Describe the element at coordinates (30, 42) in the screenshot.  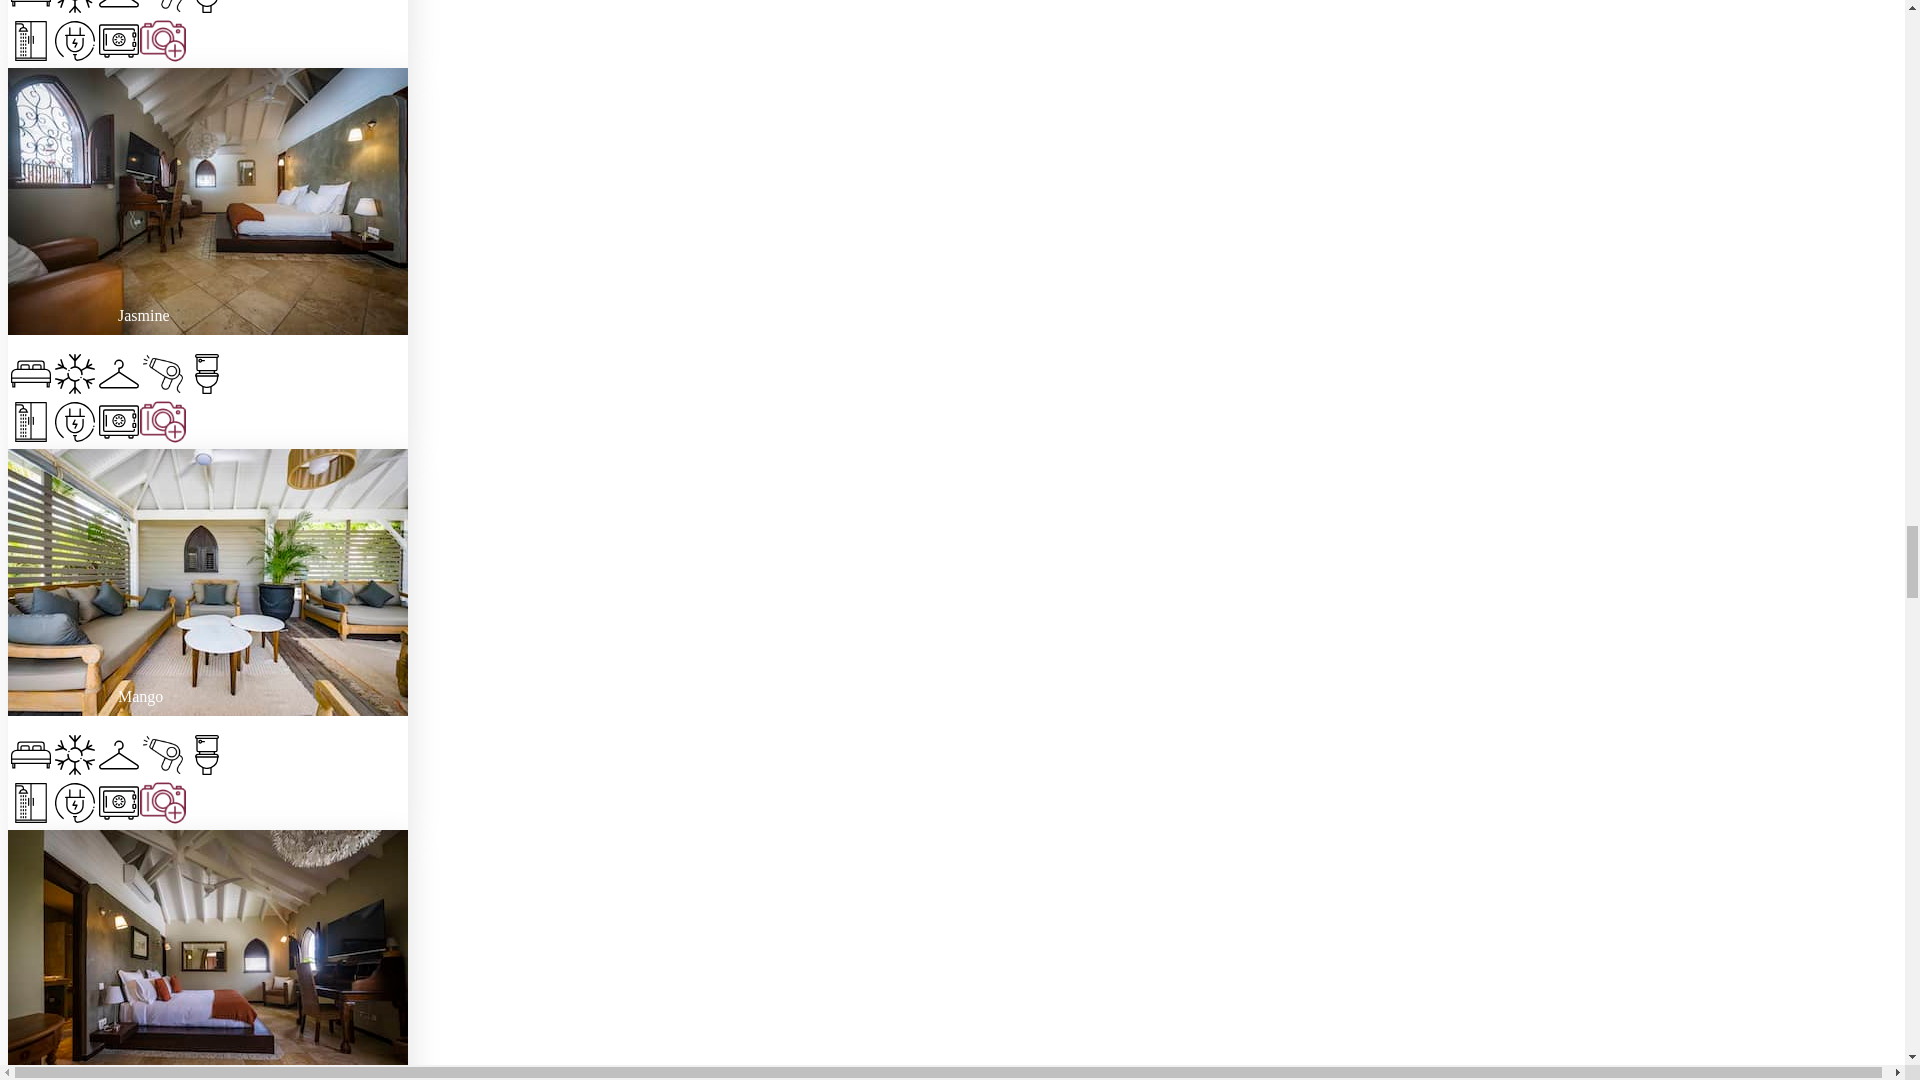
I see `Shower` at that location.